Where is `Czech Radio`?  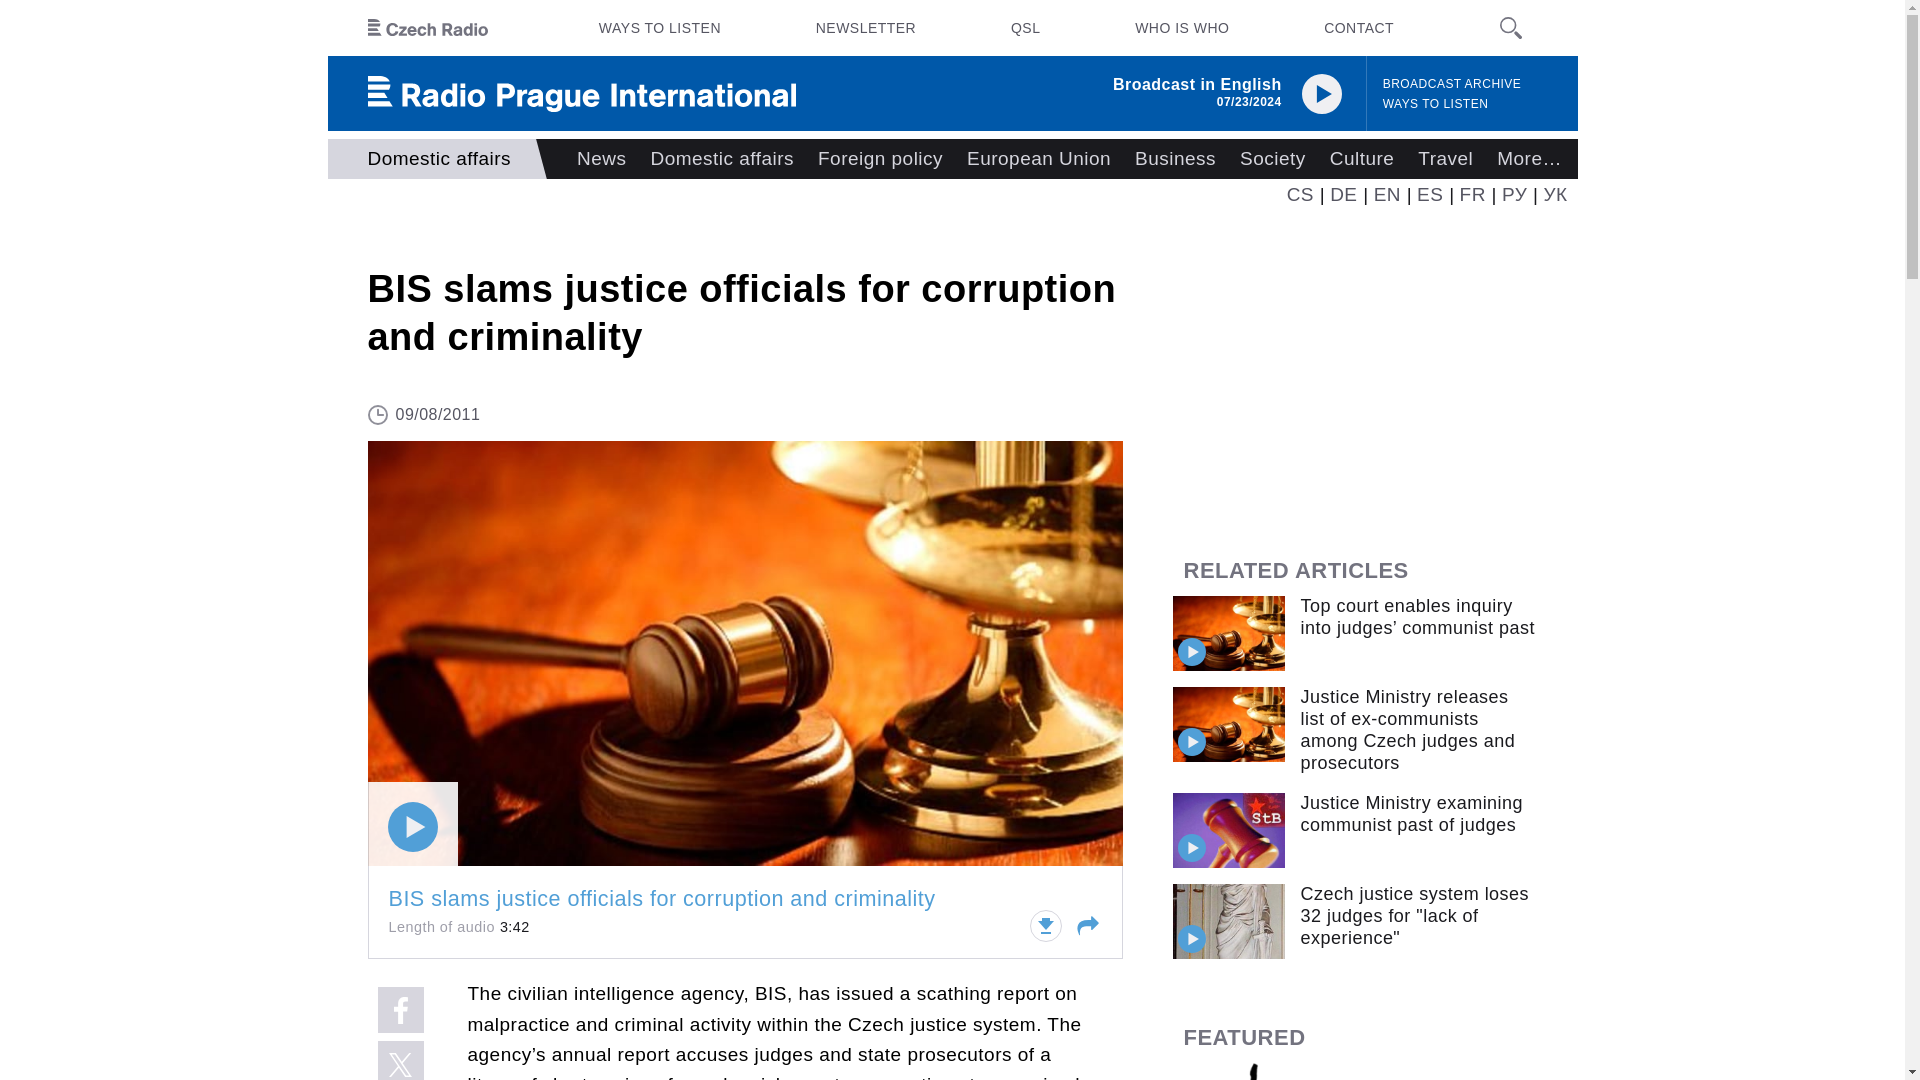
Czech Radio is located at coordinates (428, 28).